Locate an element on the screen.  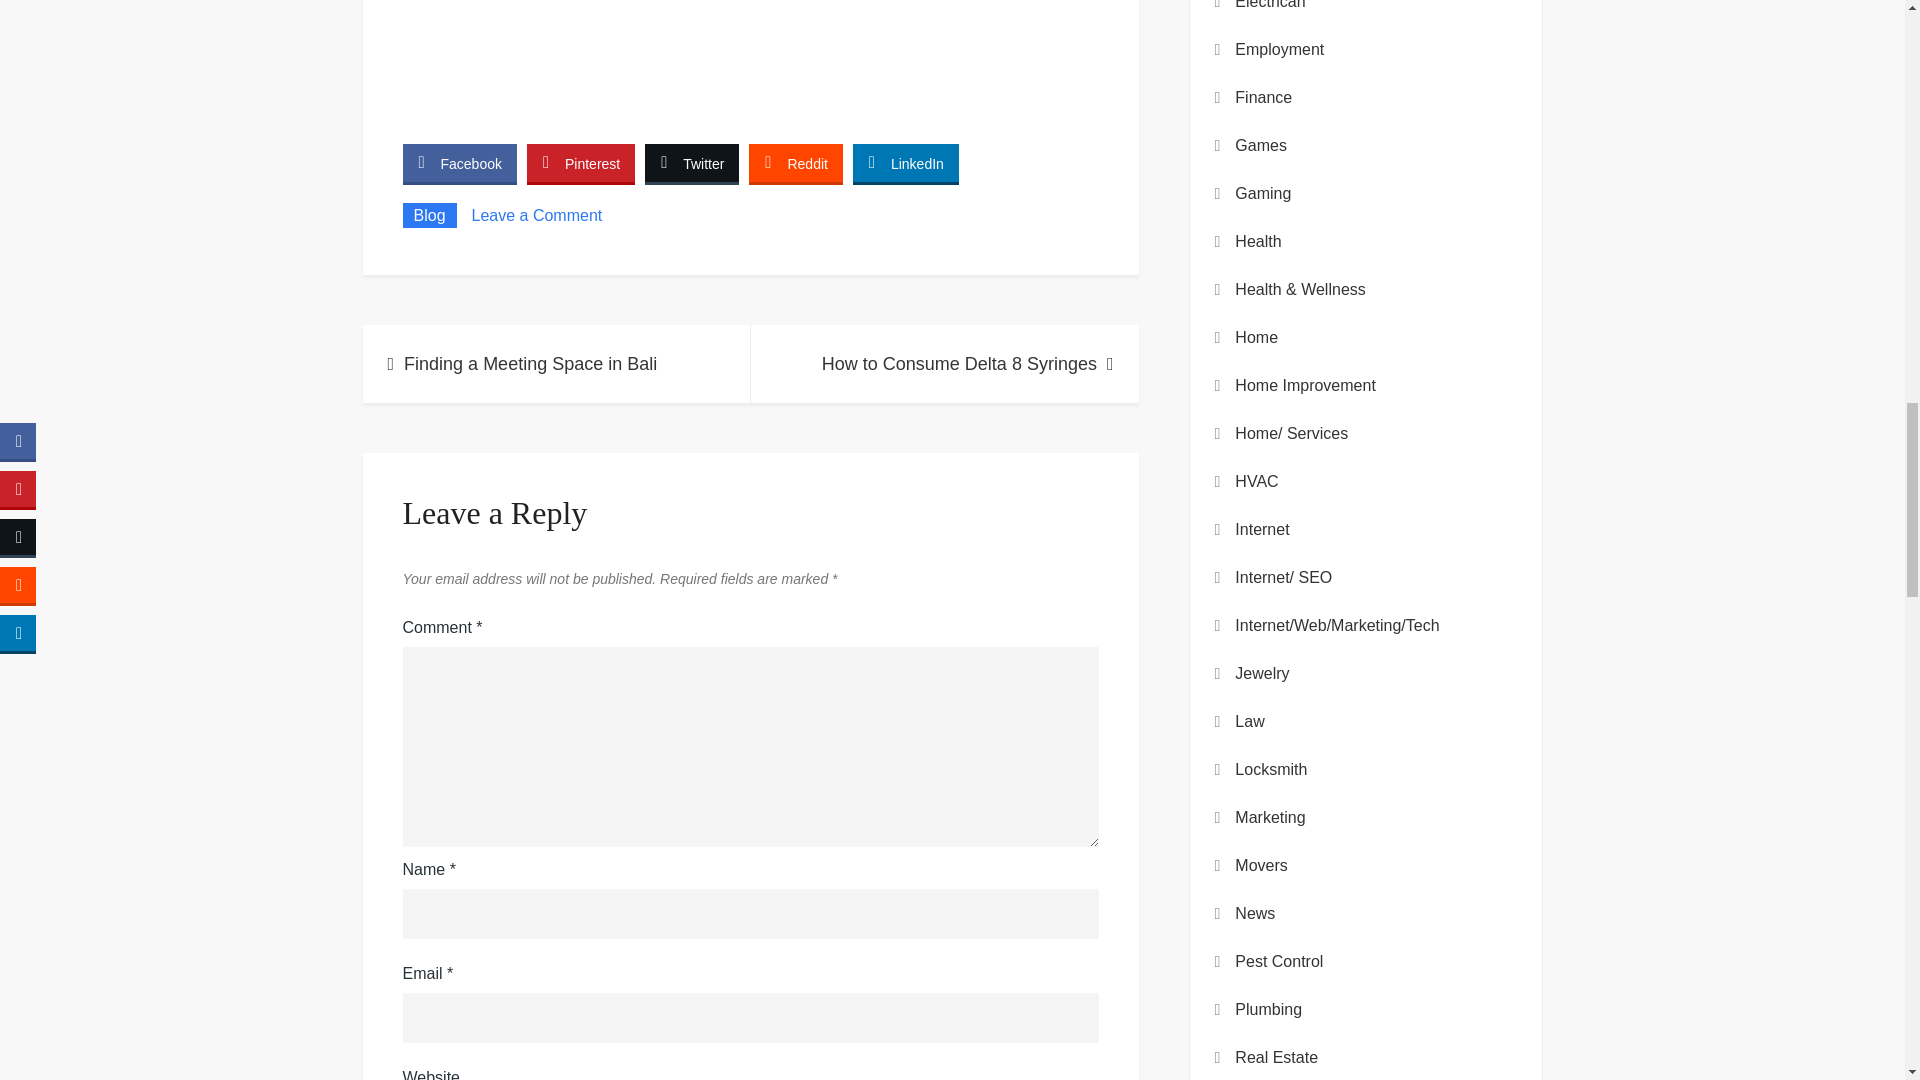
Electrican is located at coordinates (1270, 8).